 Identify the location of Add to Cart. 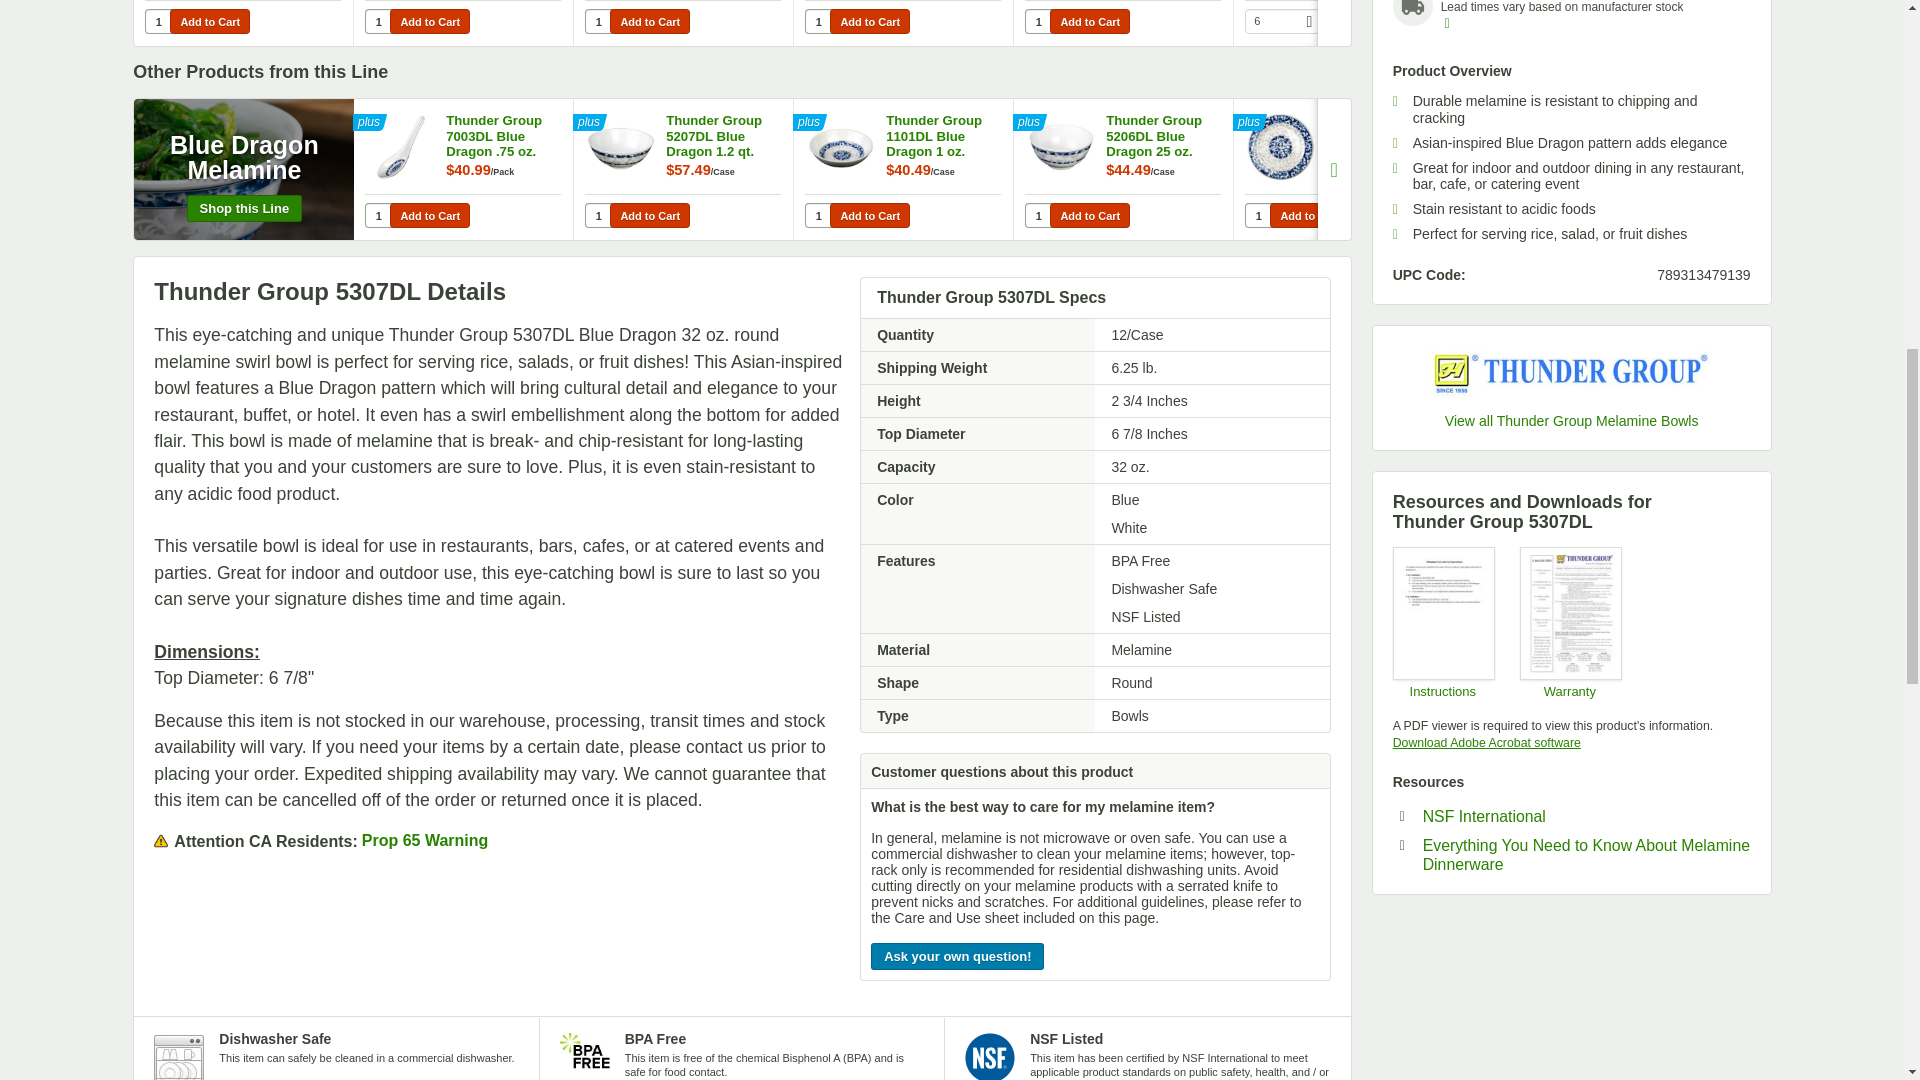
(430, 20).